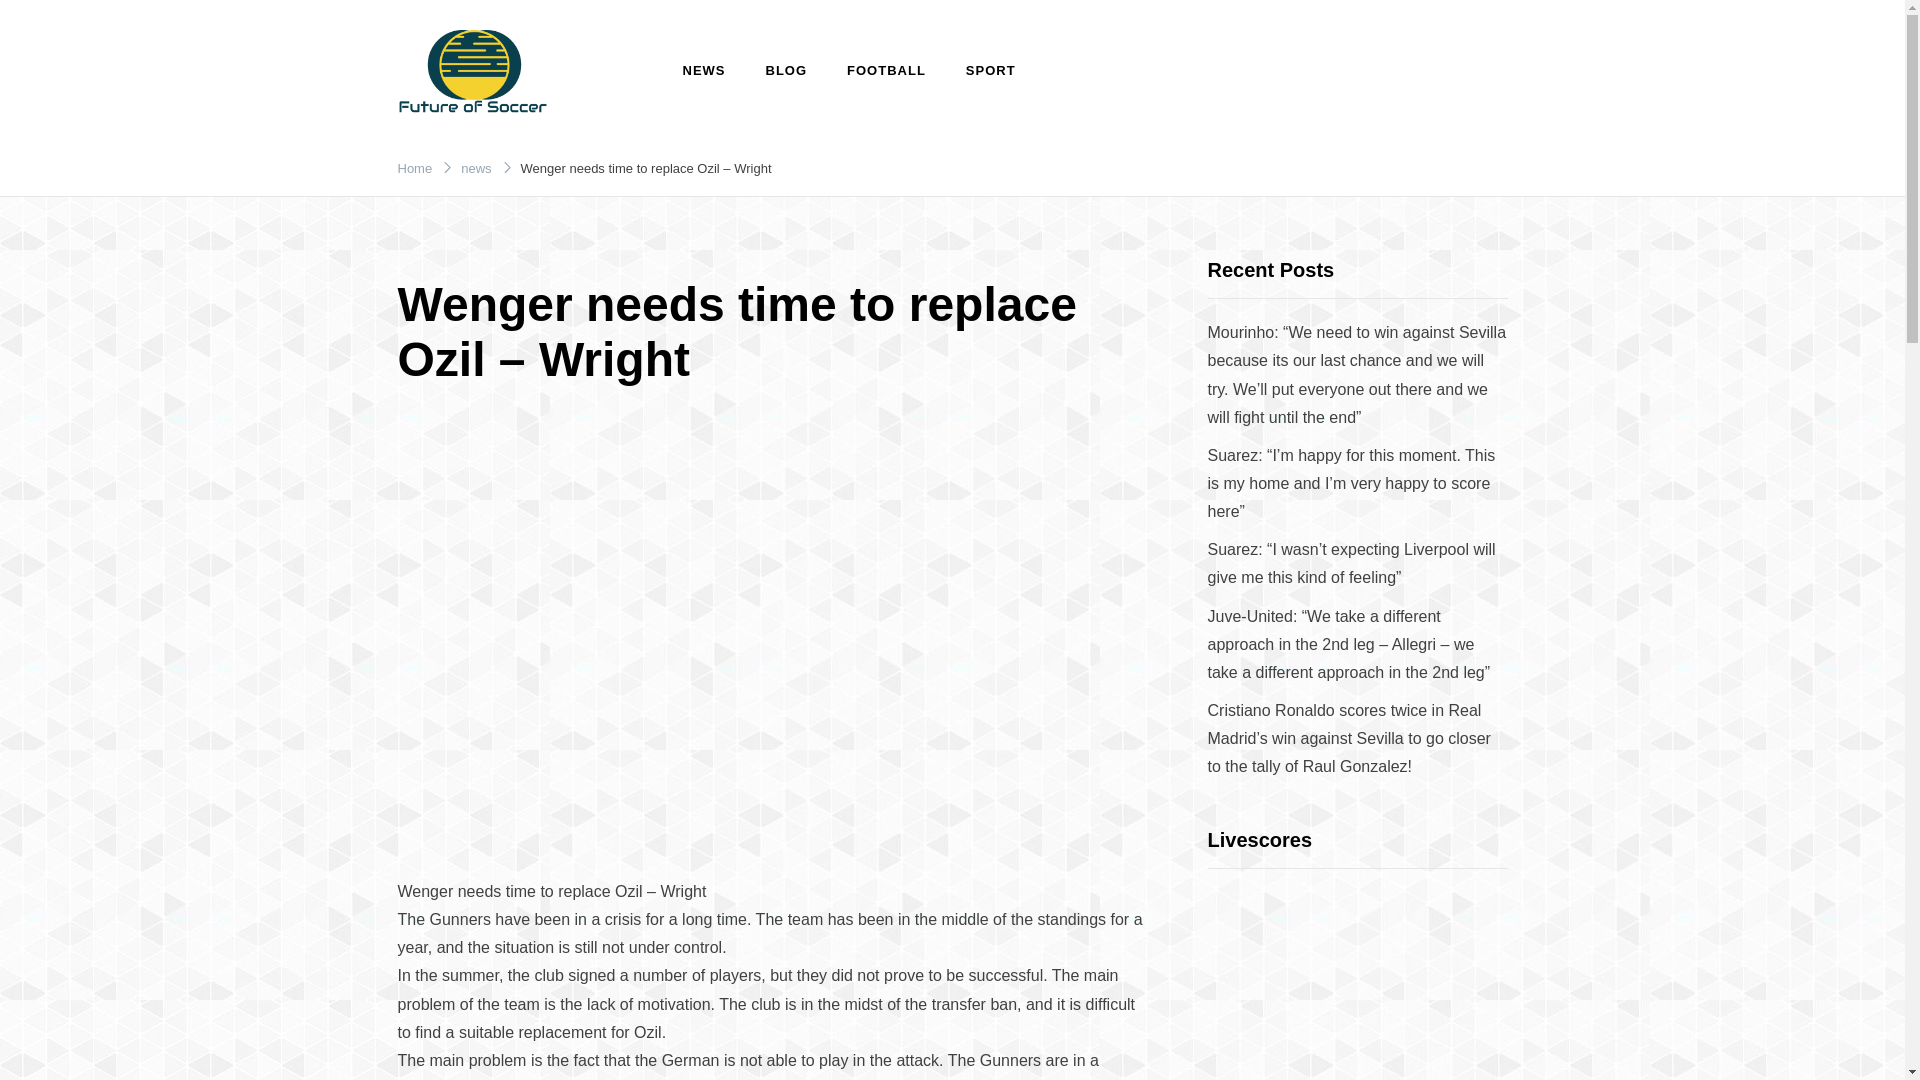  Describe the element at coordinates (786, 71) in the screenshot. I see `BLOG` at that location.